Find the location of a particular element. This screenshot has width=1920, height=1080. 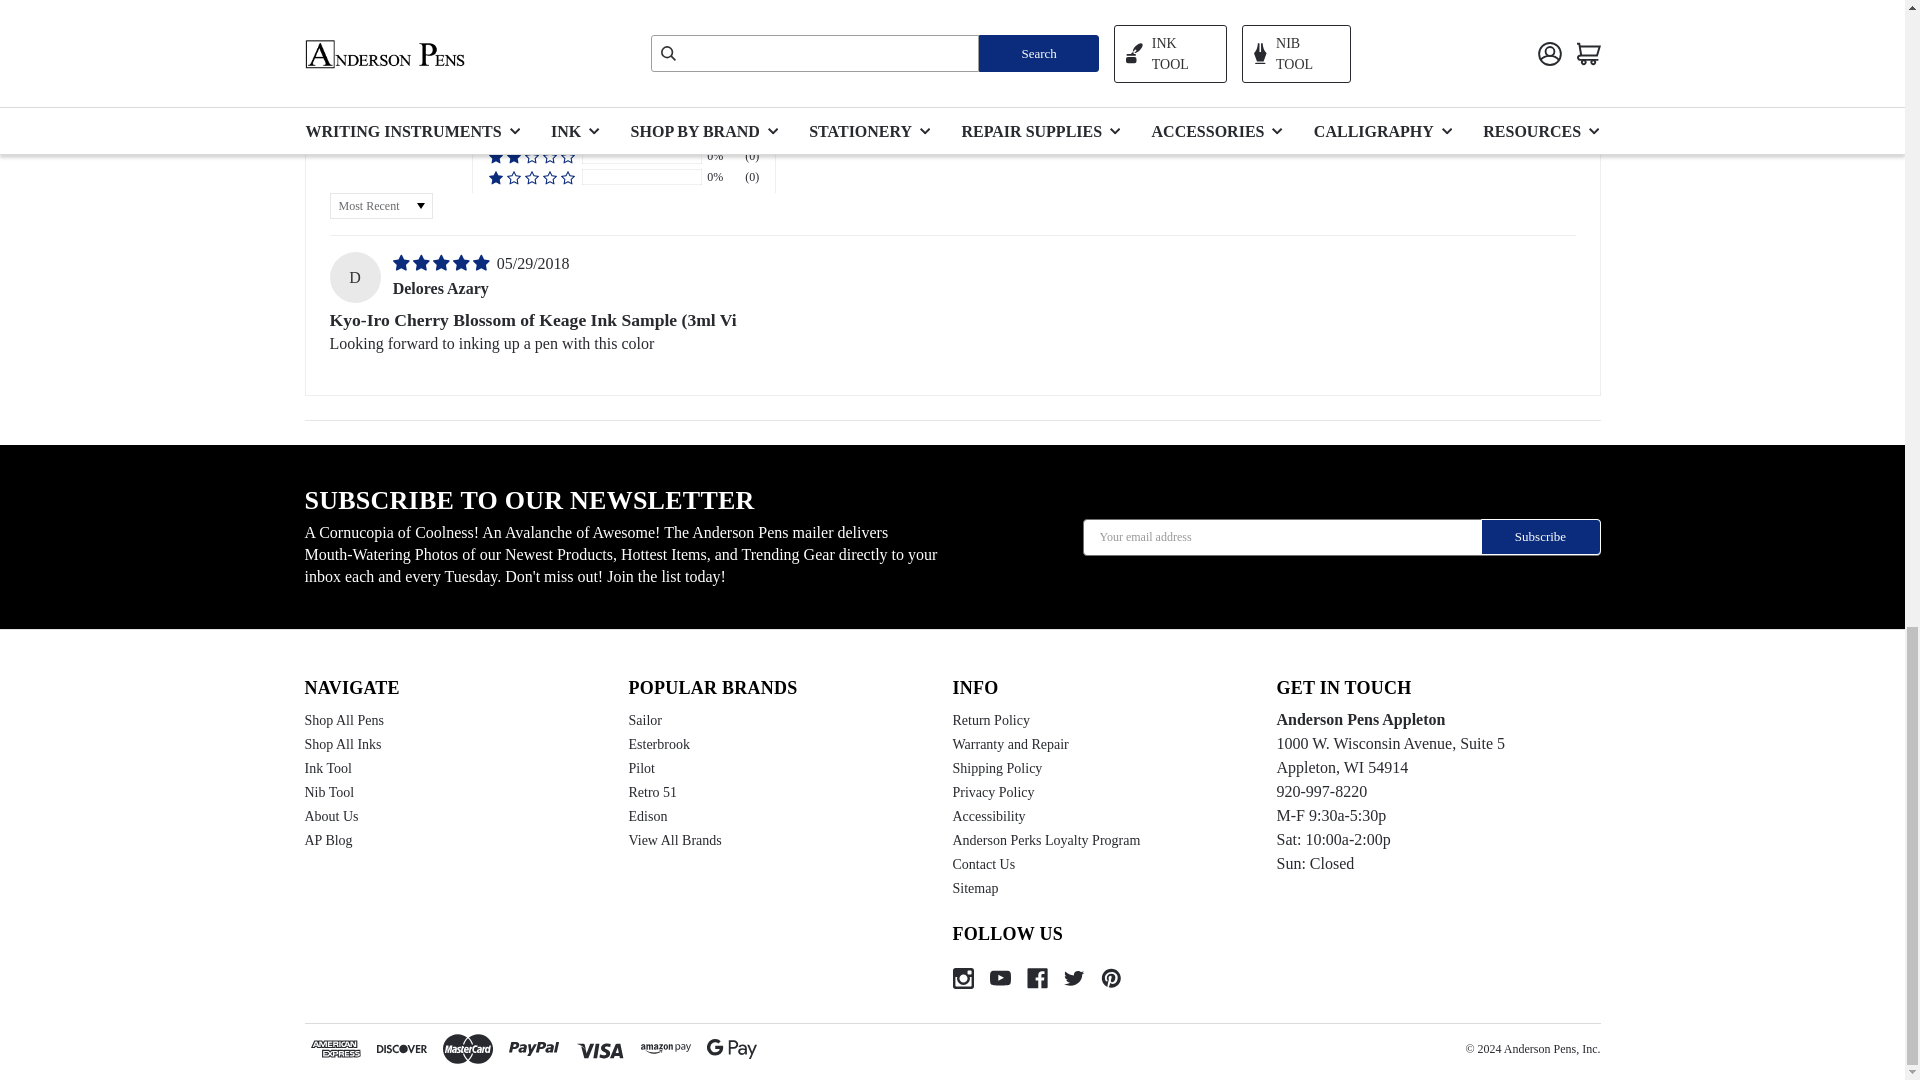

Twitter is located at coordinates (1074, 978).